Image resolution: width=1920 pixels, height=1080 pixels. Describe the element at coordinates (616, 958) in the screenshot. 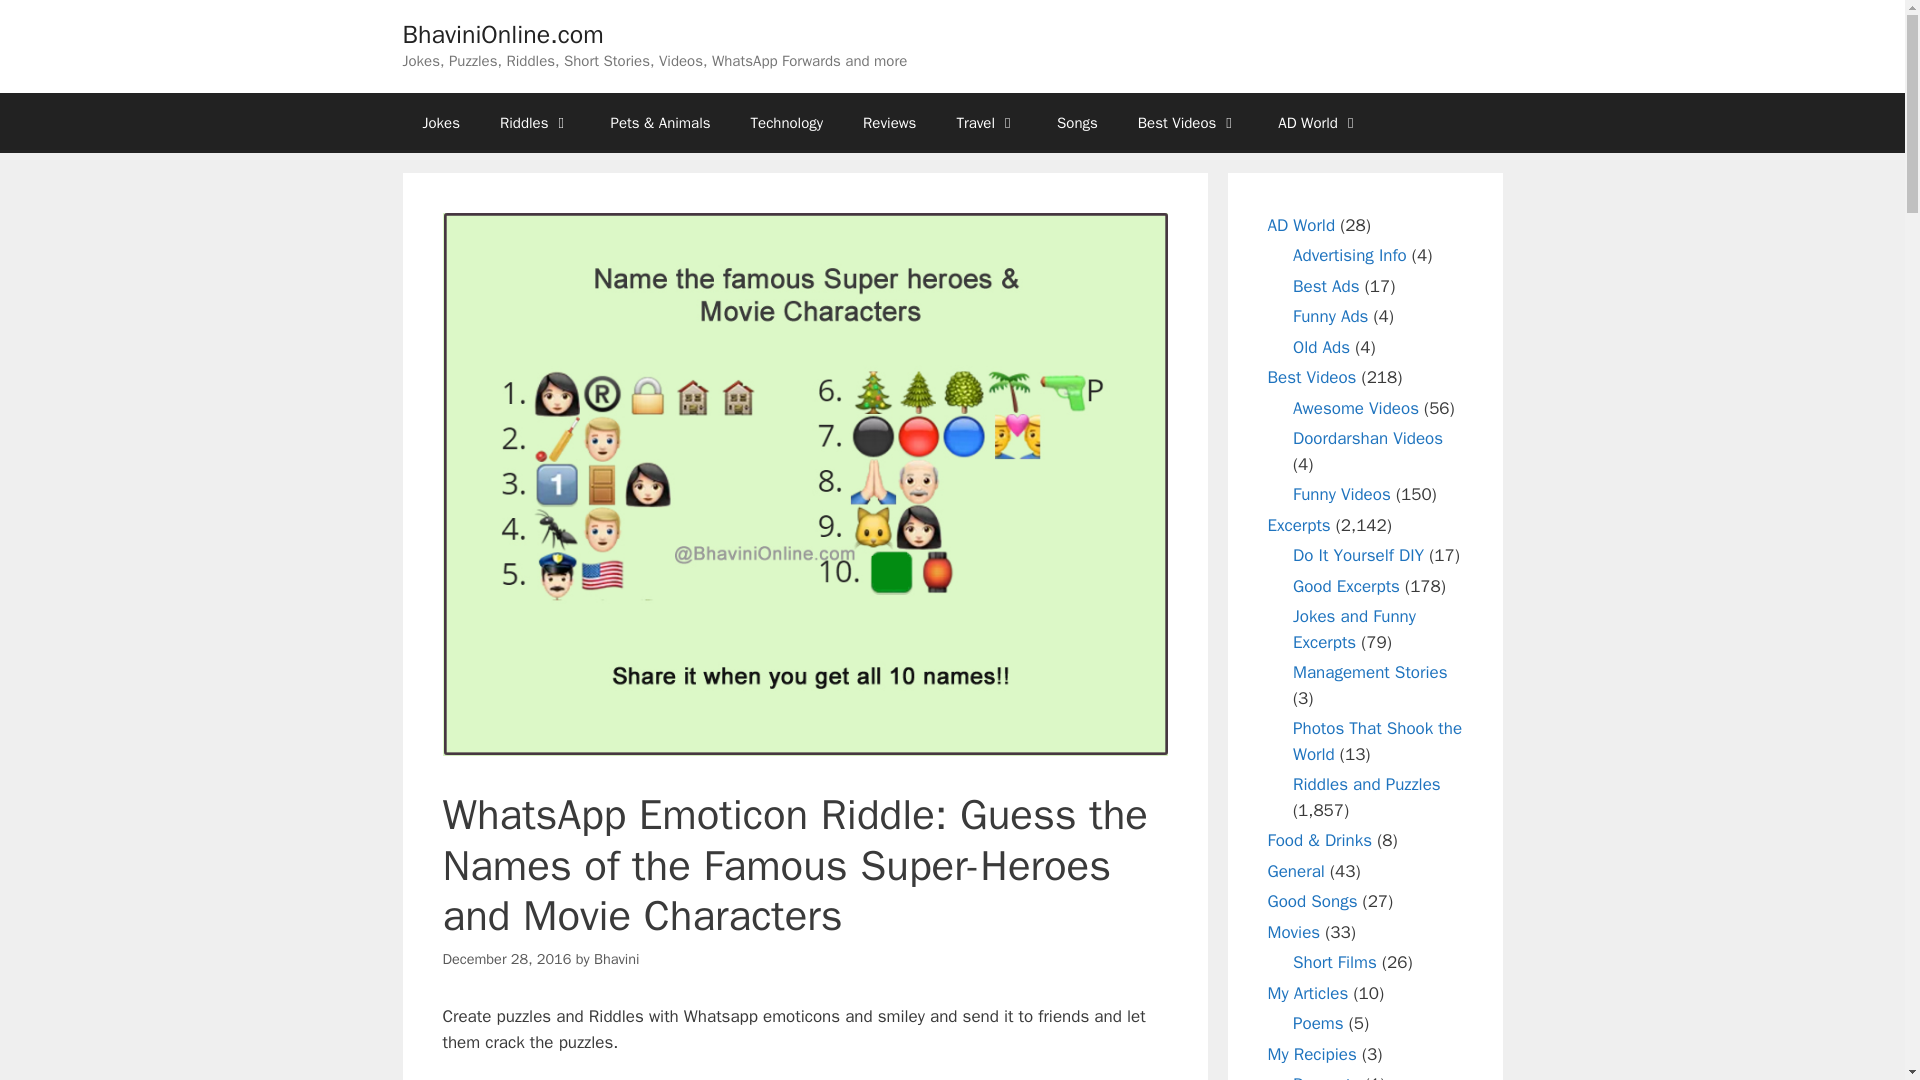

I see `Bhavini` at that location.